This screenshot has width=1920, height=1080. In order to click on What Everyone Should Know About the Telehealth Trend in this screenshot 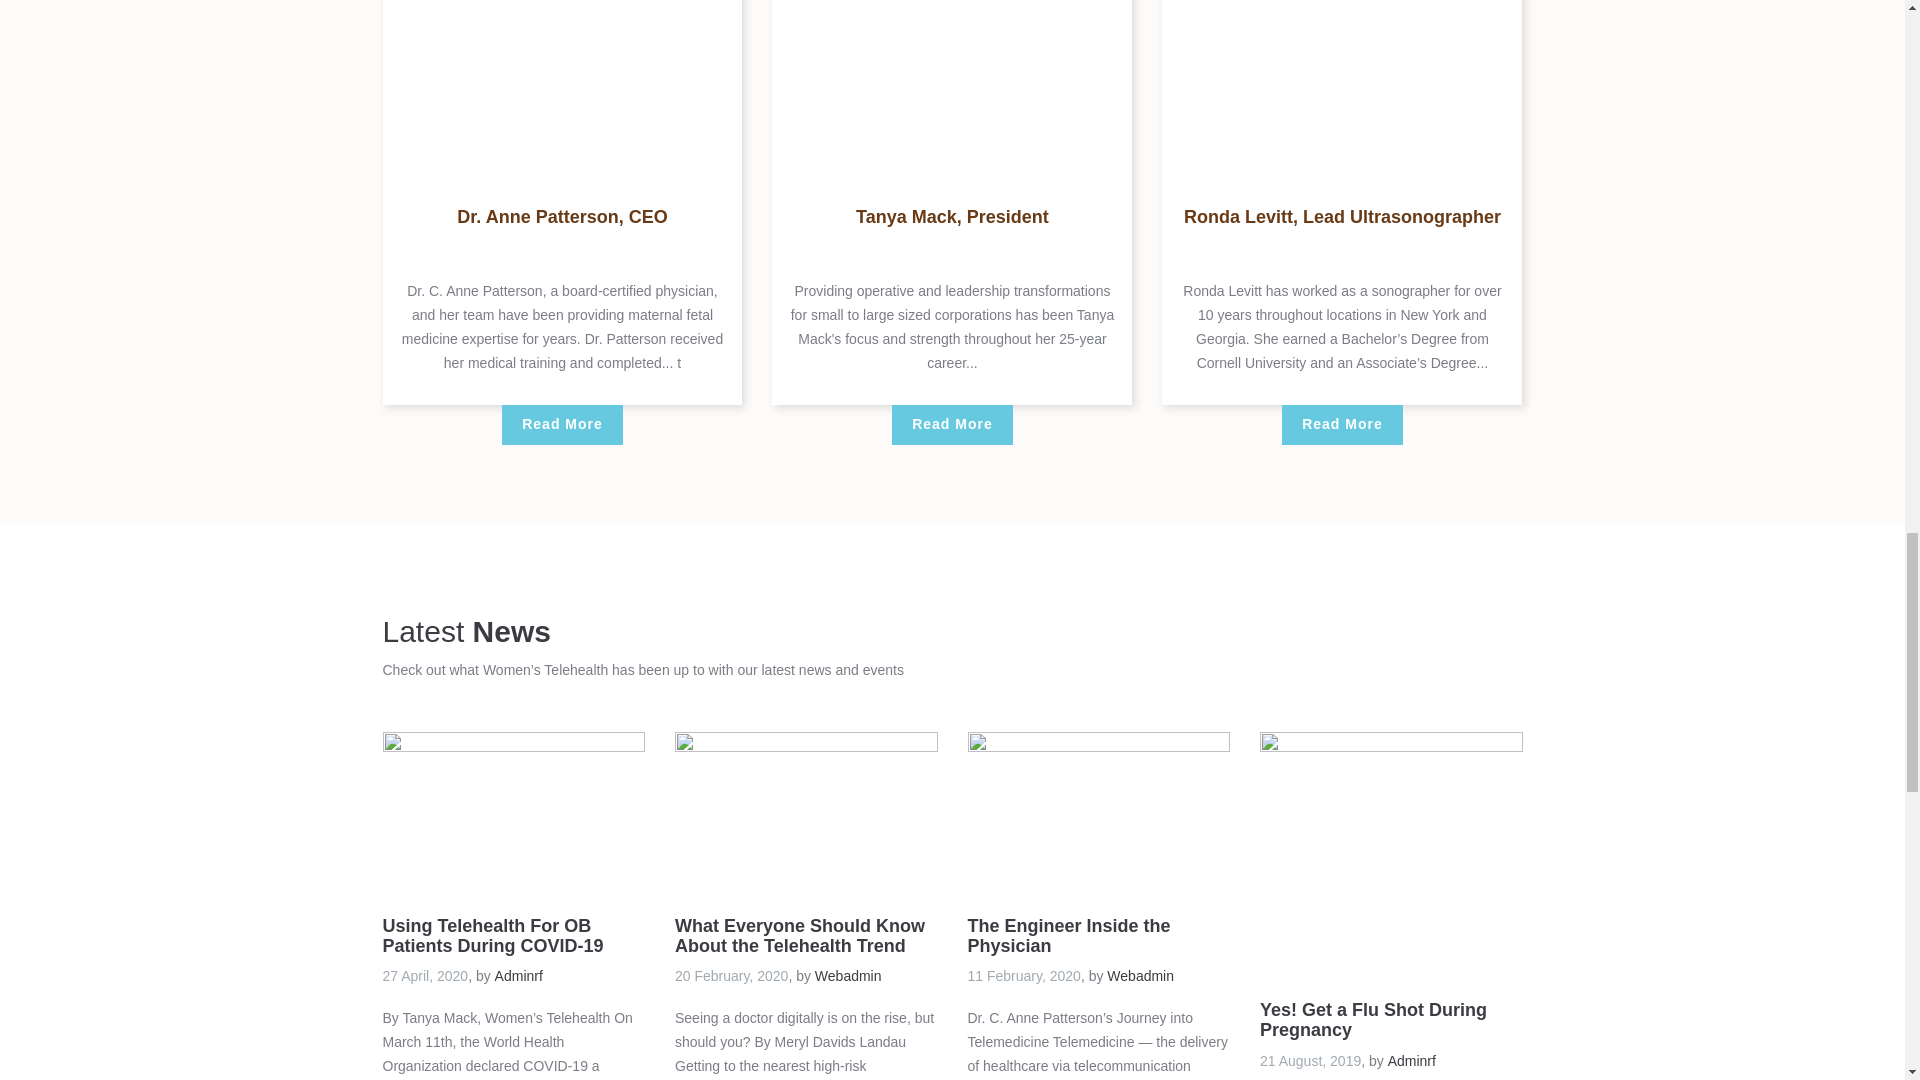, I will do `click(806, 810)`.